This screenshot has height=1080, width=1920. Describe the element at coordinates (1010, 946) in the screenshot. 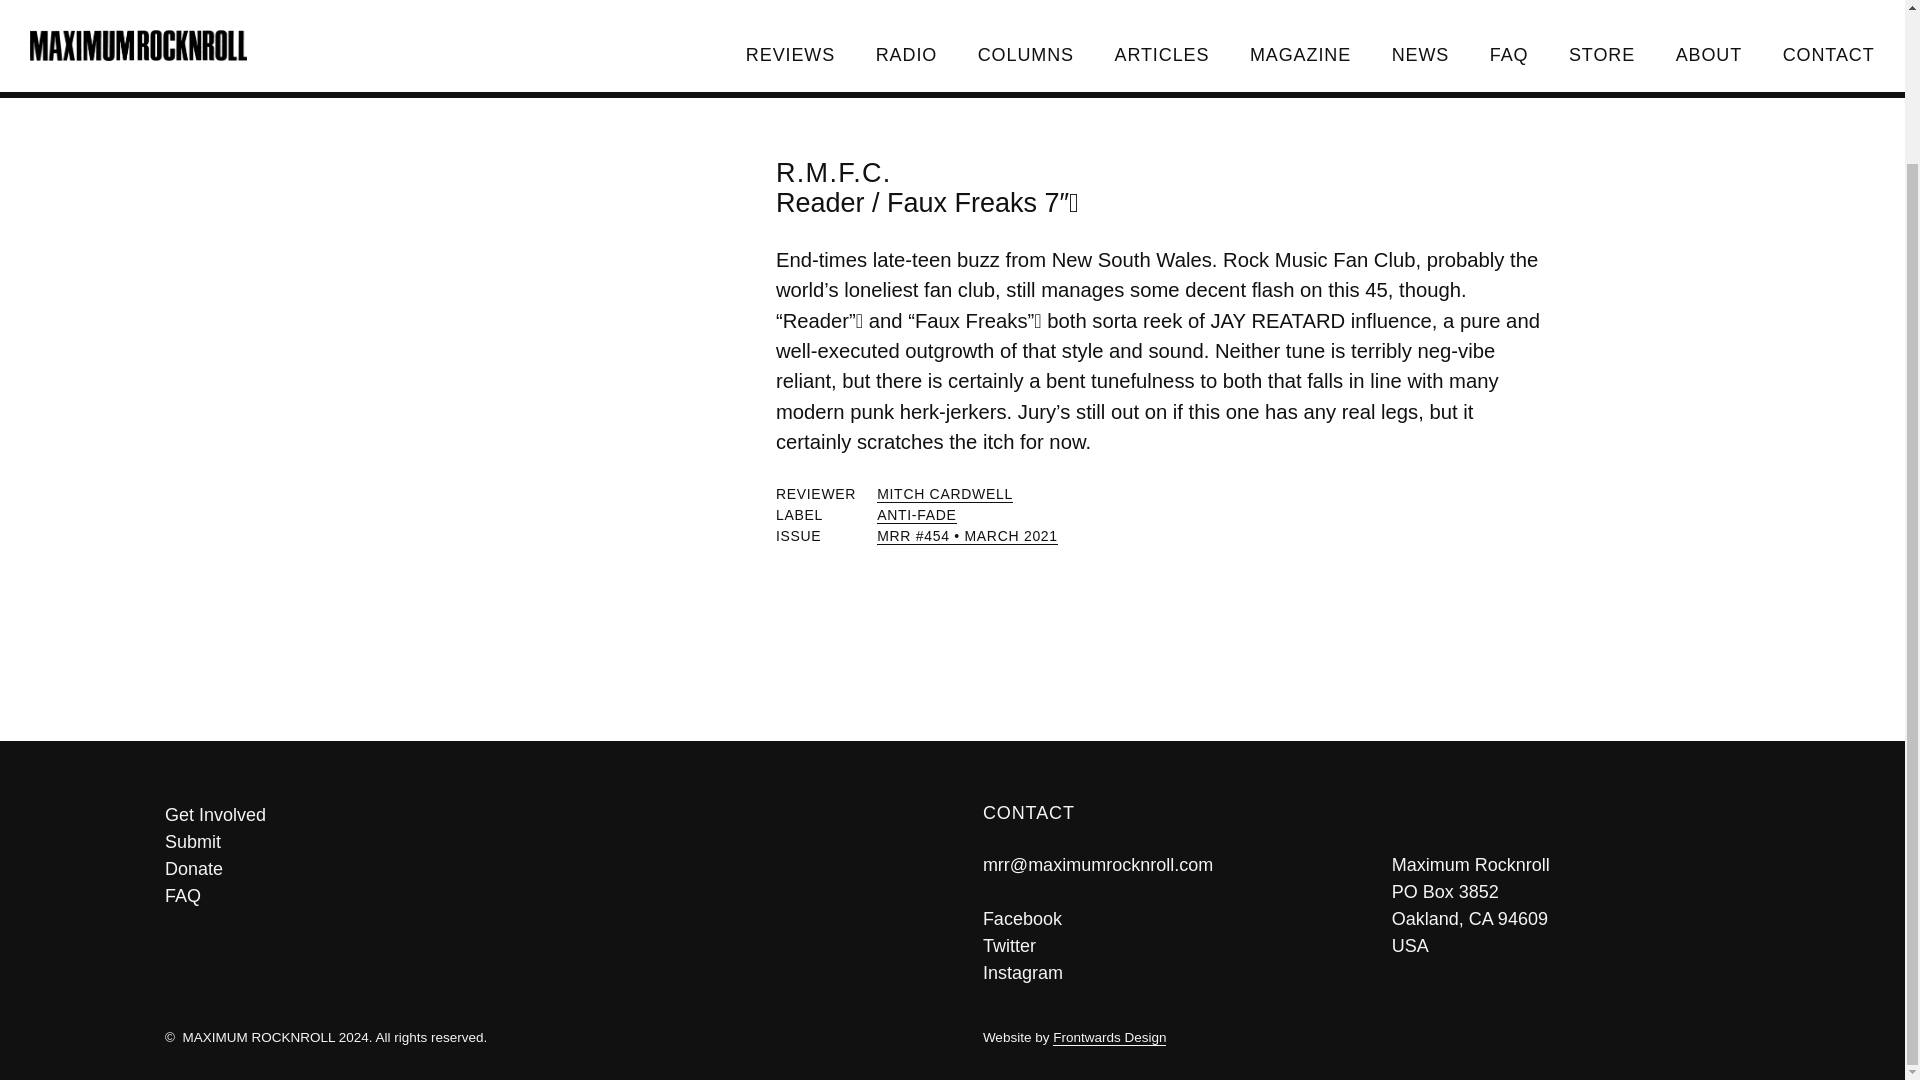

I see `Twitter` at that location.